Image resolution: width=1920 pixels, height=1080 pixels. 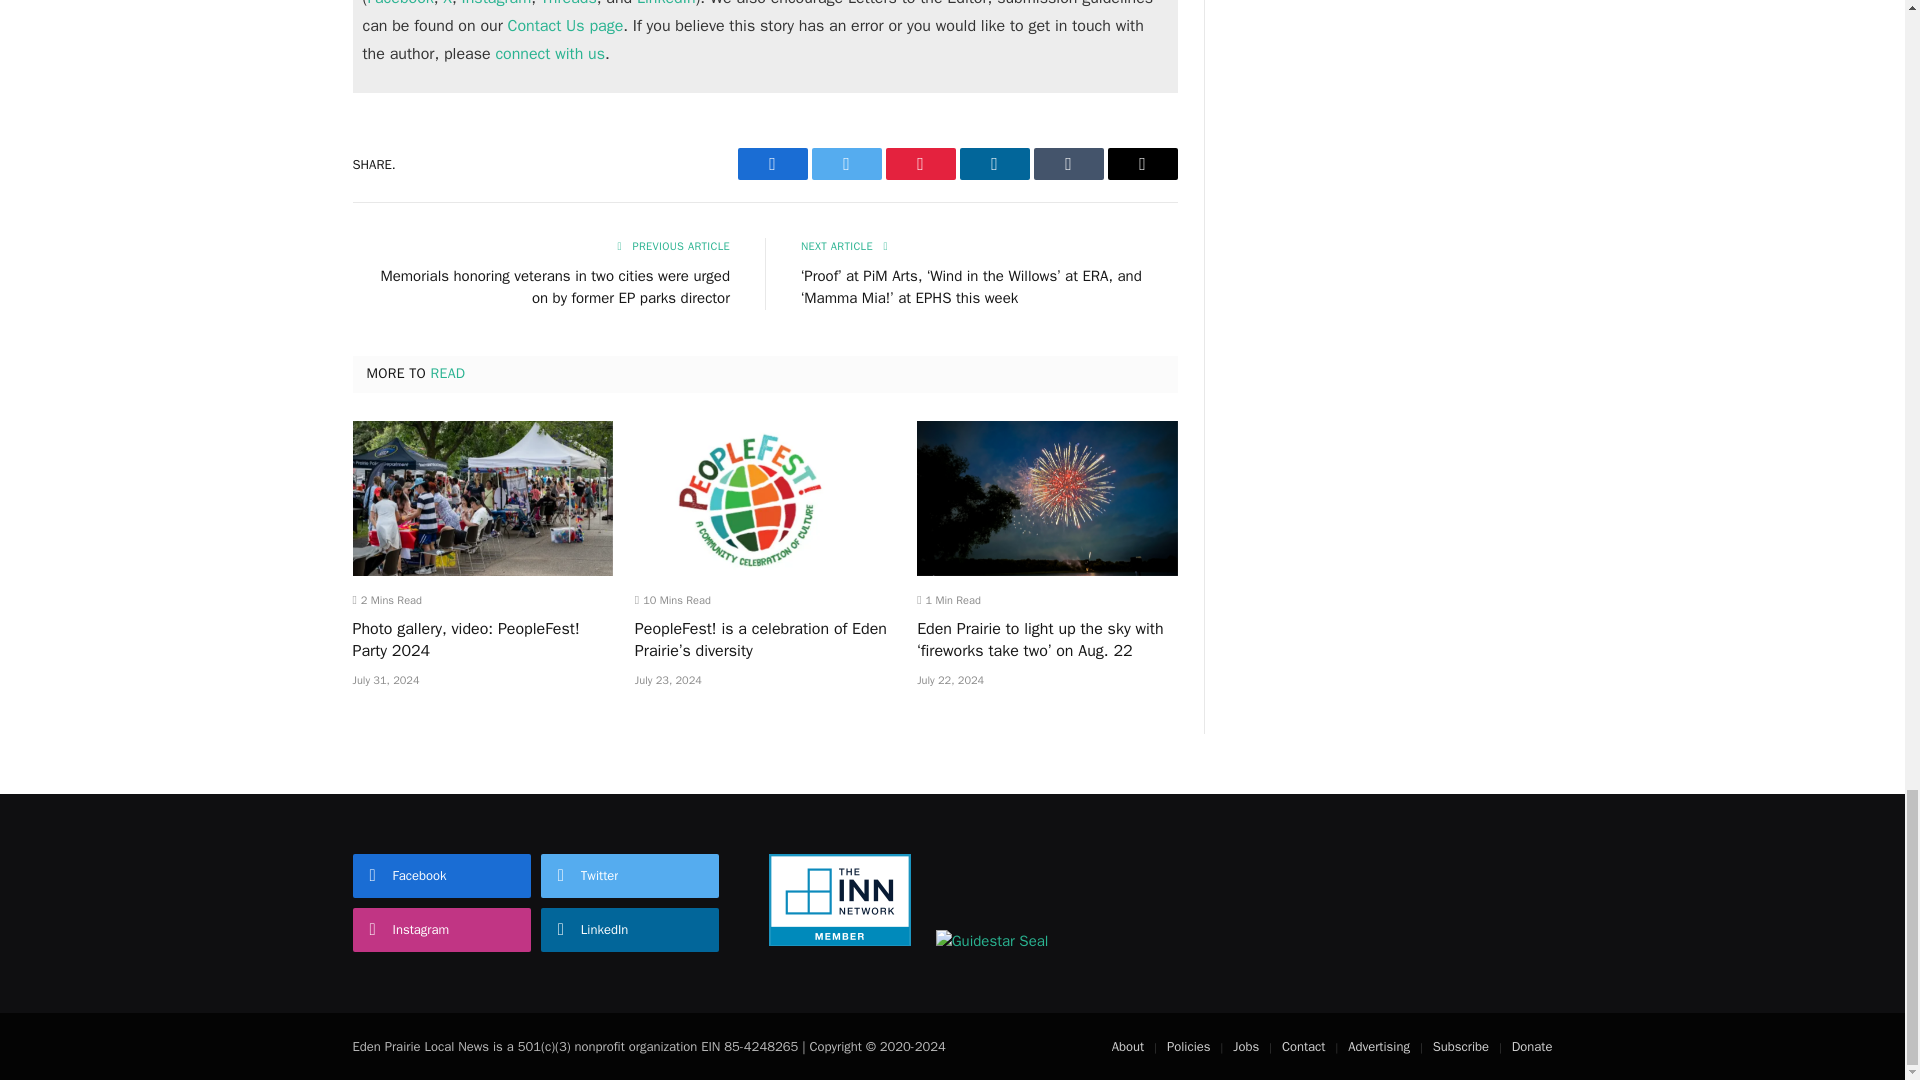 I want to click on Share on Pinterest, so click(x=920, y=164).